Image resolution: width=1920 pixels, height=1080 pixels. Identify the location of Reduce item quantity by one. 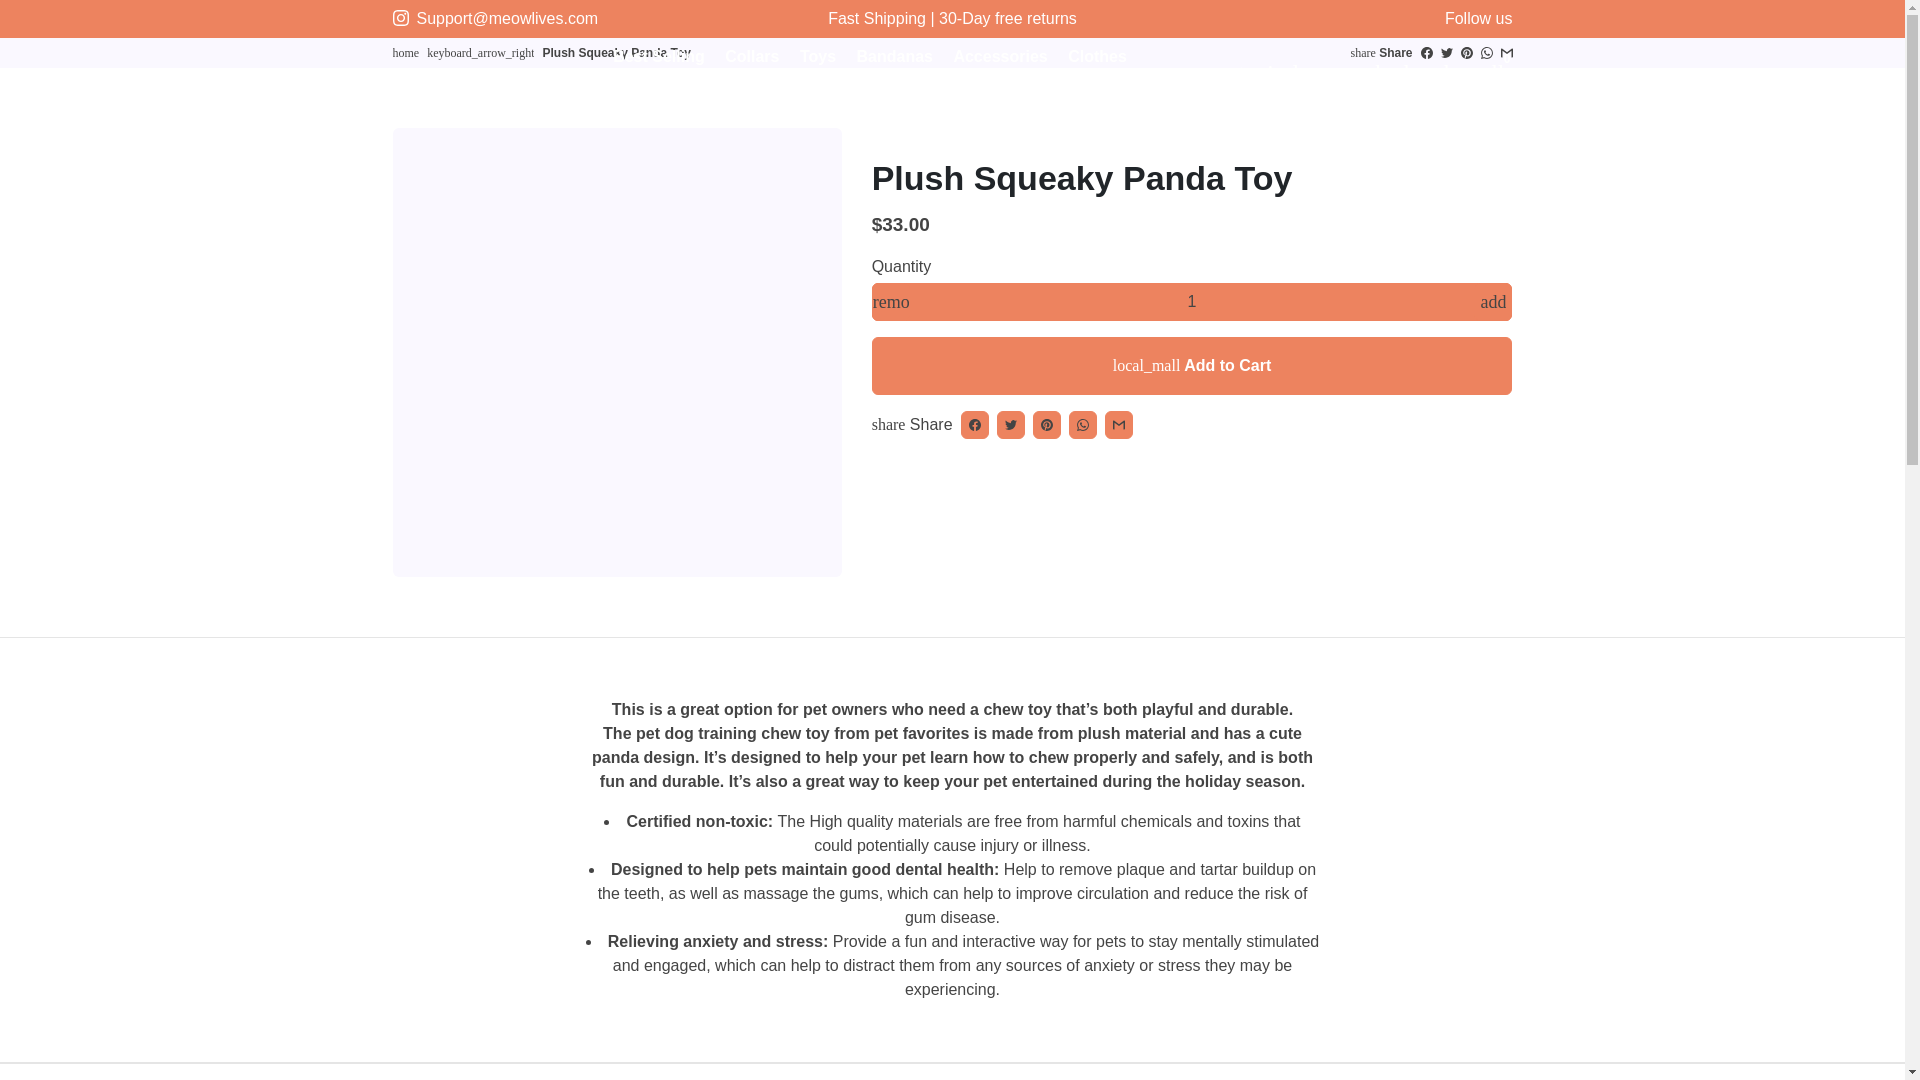
(890, 301).